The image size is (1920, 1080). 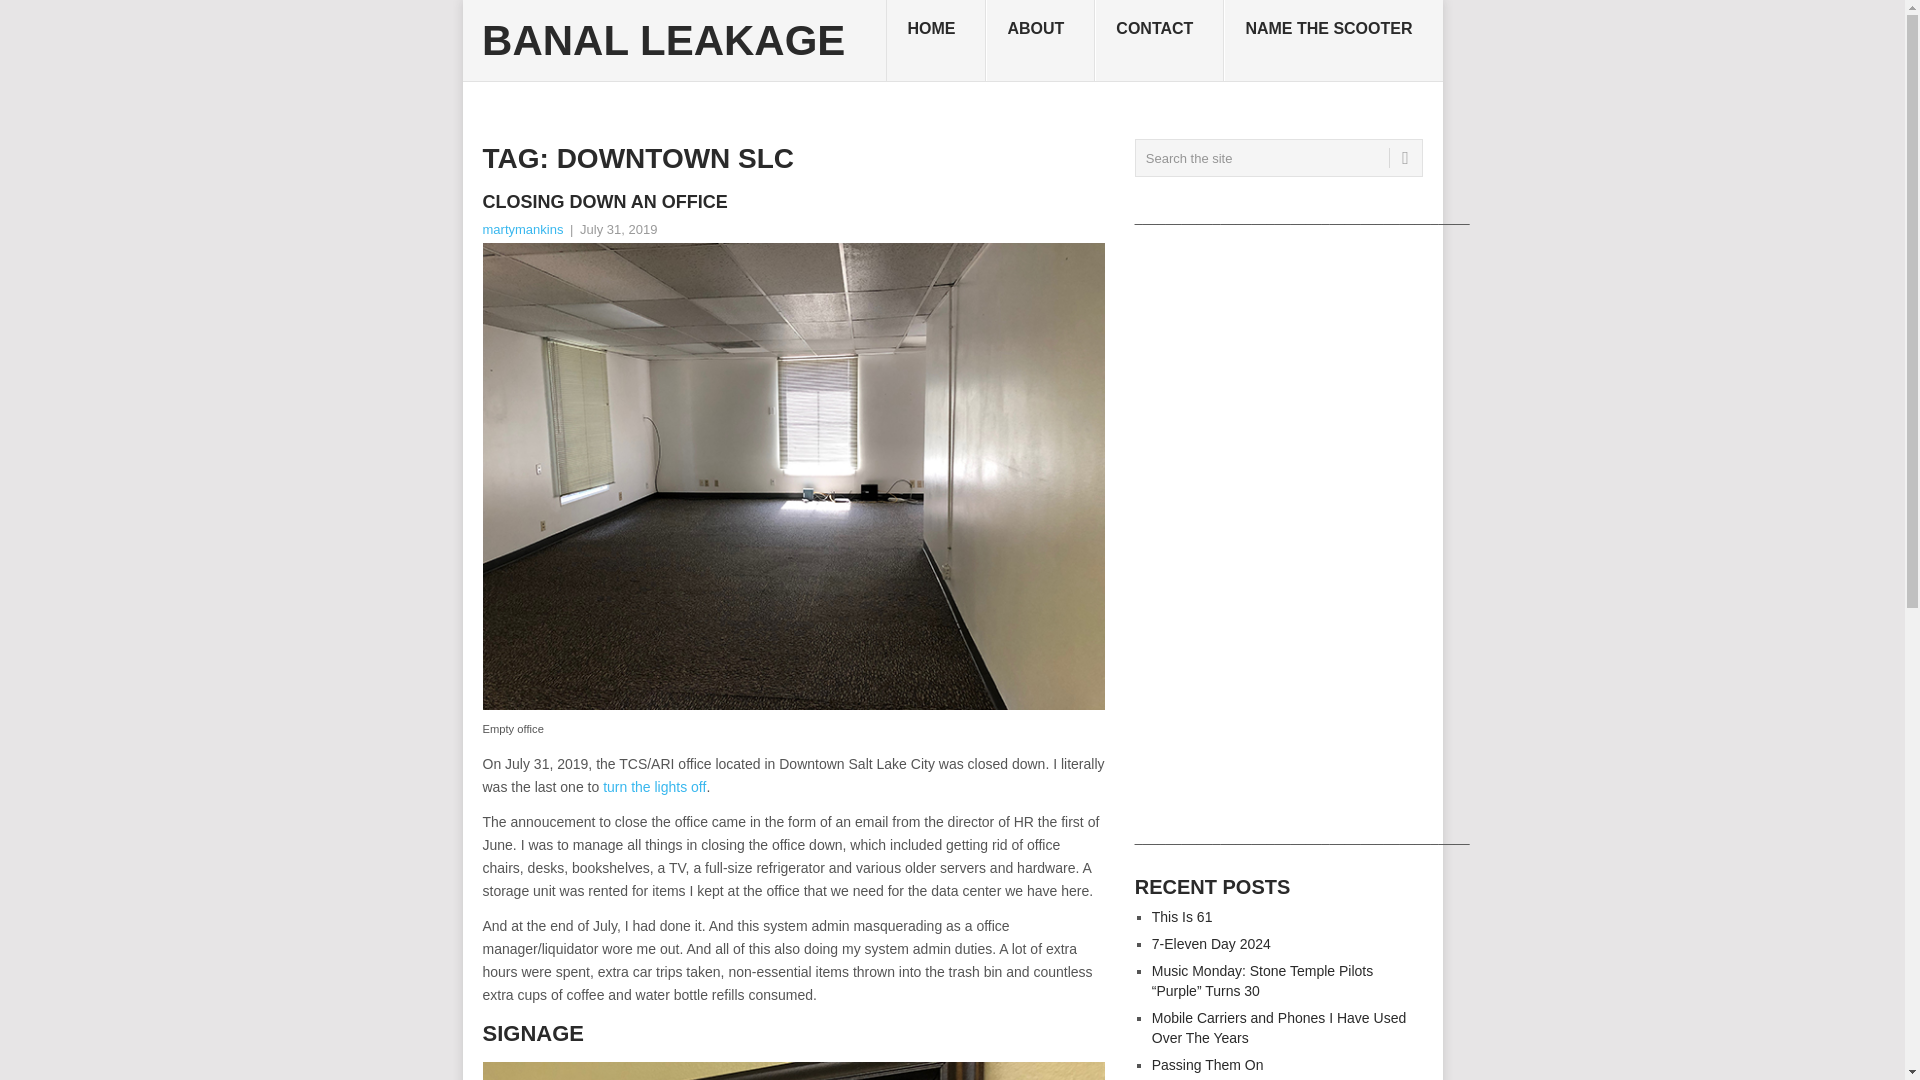 I want to click on Search the site, so click(x=1278, y=158).